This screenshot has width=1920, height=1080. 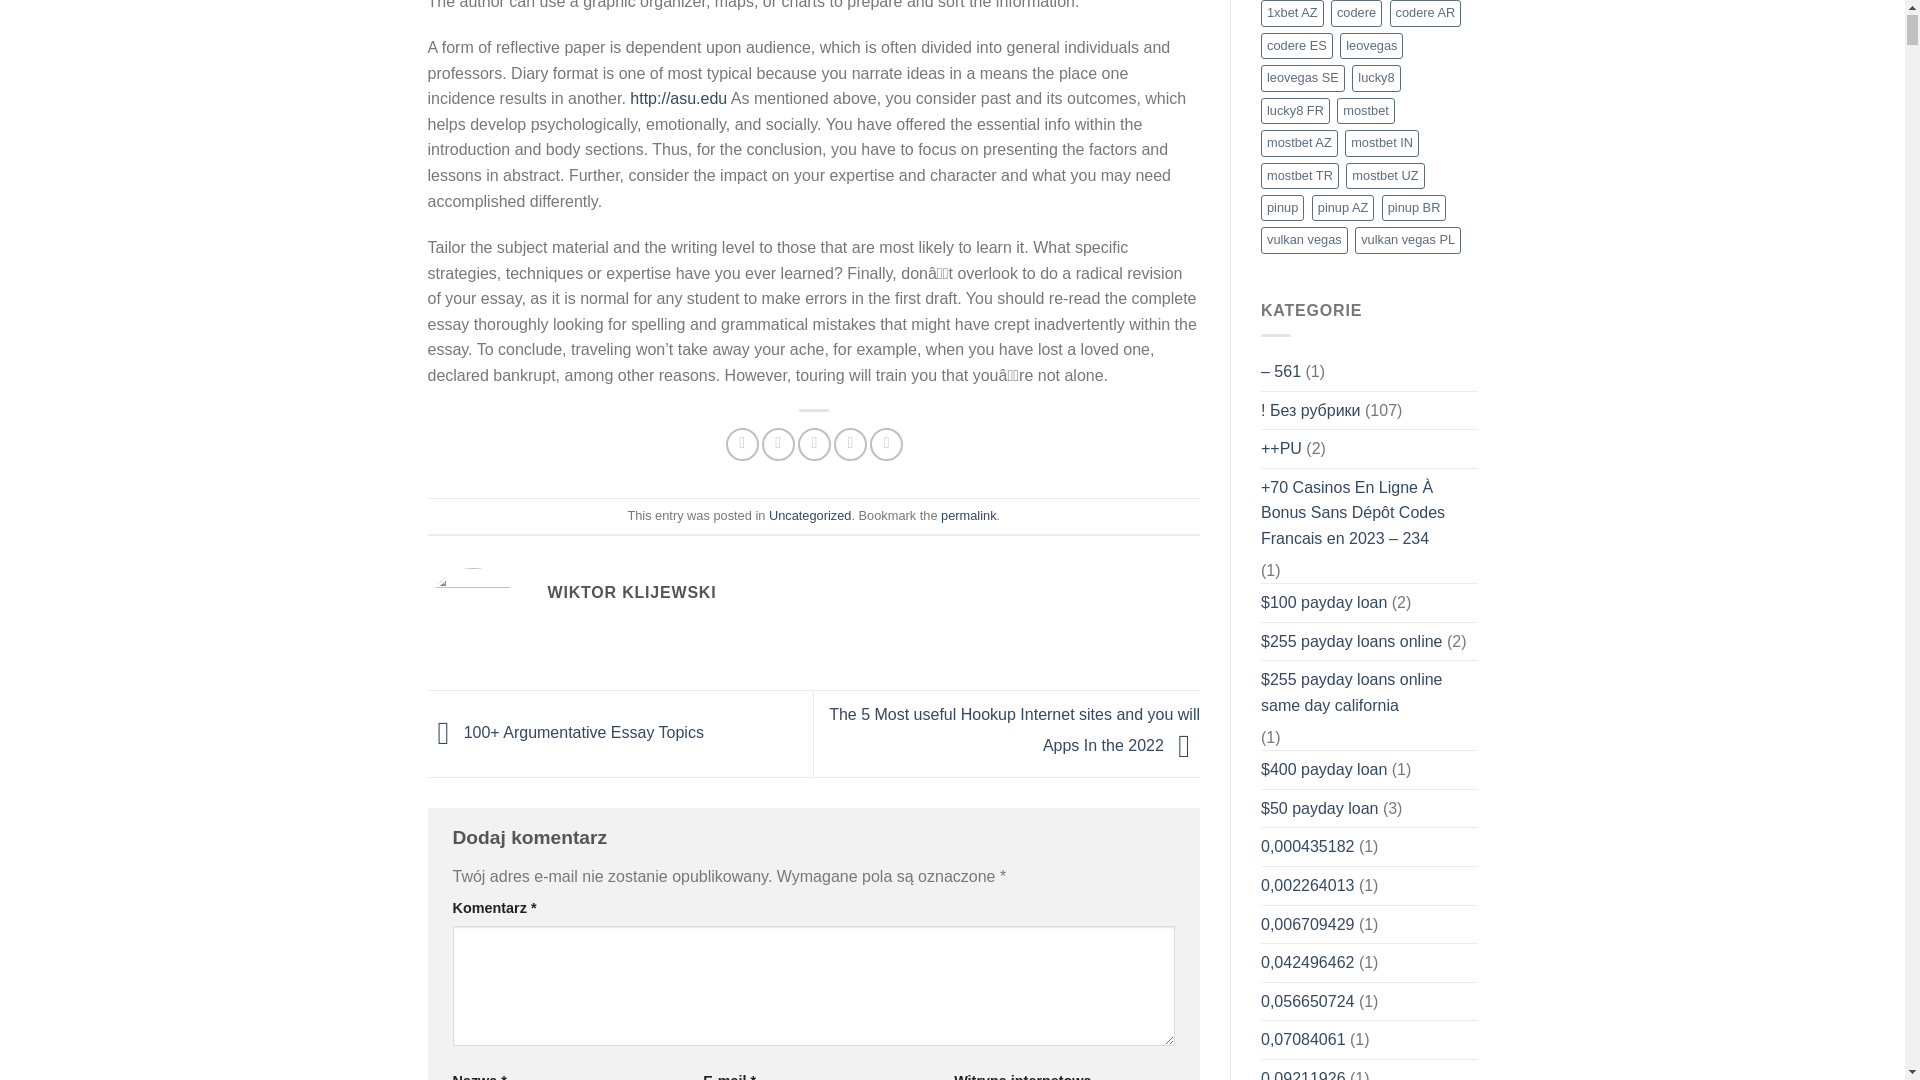 What do you see at coordinates (742, 444) in the screenshot?
I see `Share on Facebook` at bounding box center [742, 444].